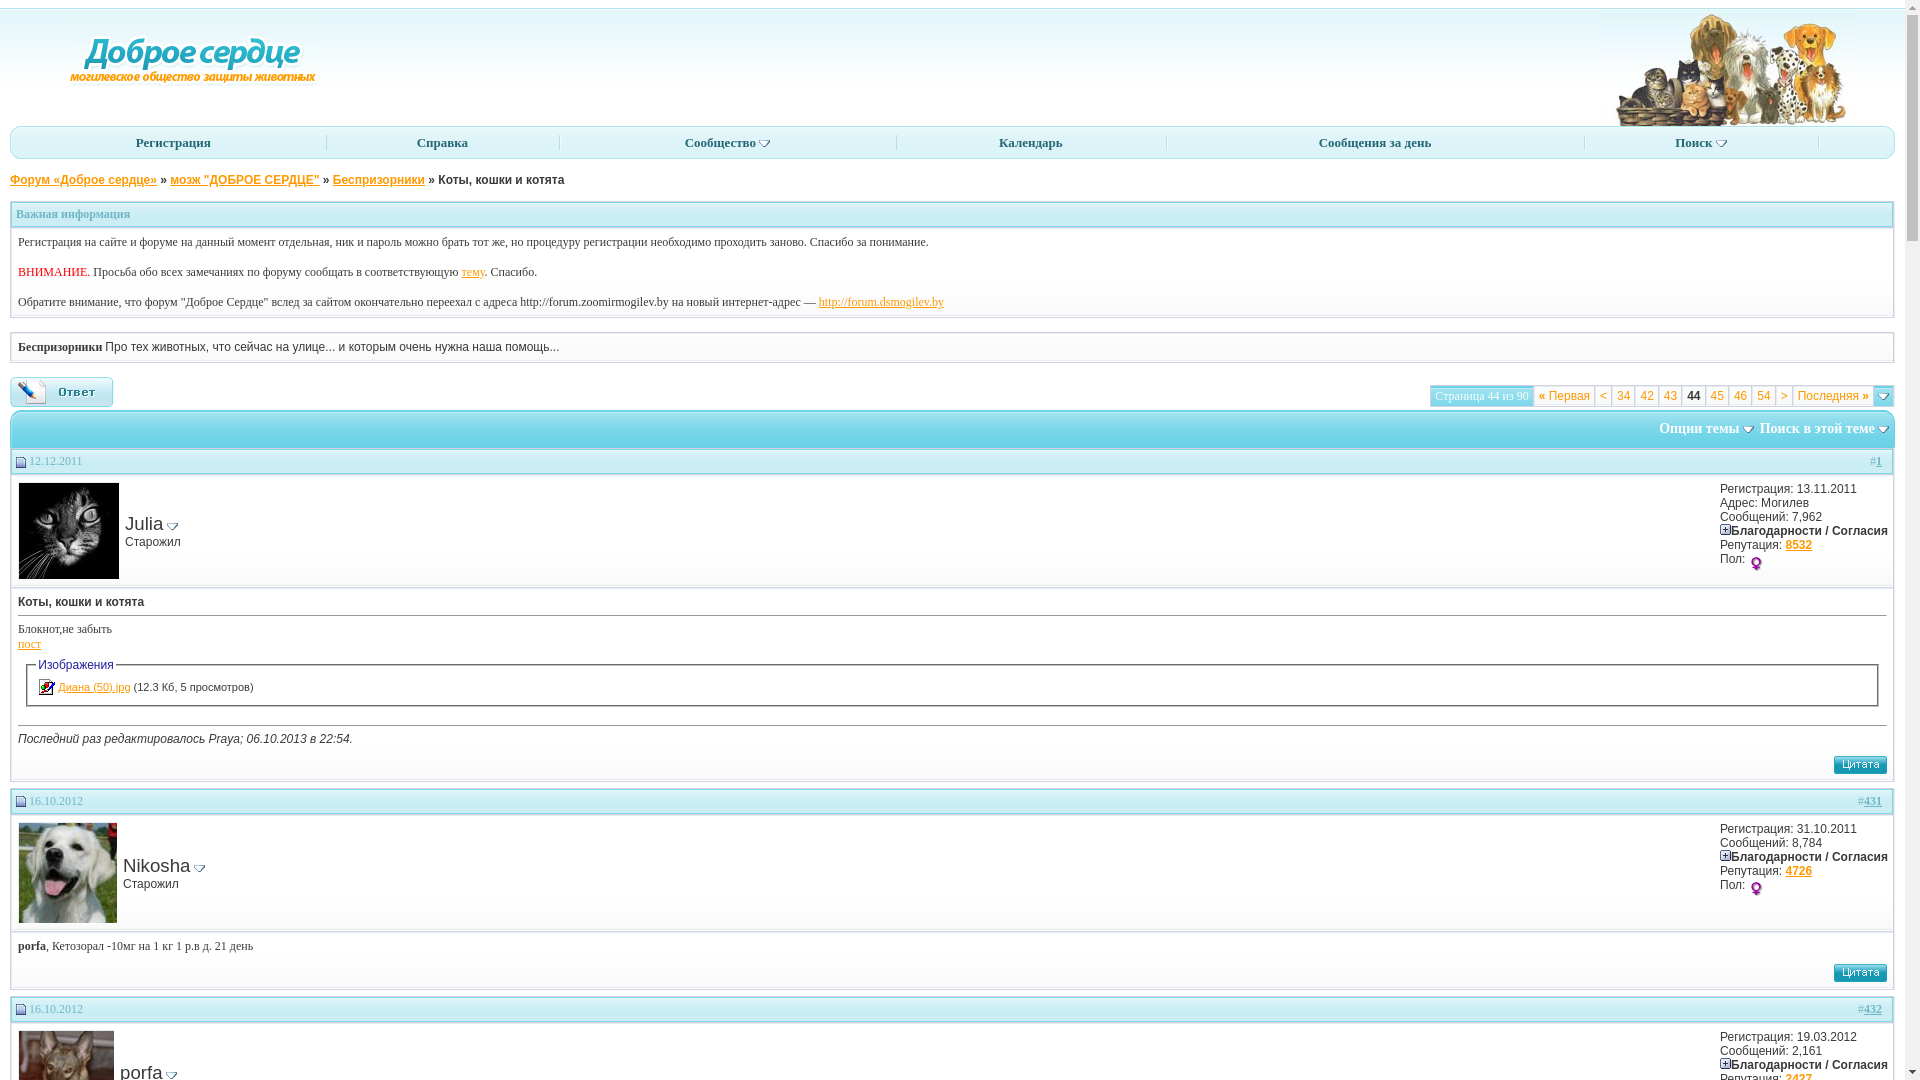 The height and width of the screenshot is (1080, 1920). Describe the element at coordinates (156, 866) in the screenshot. I see `Nikosha` at that location.